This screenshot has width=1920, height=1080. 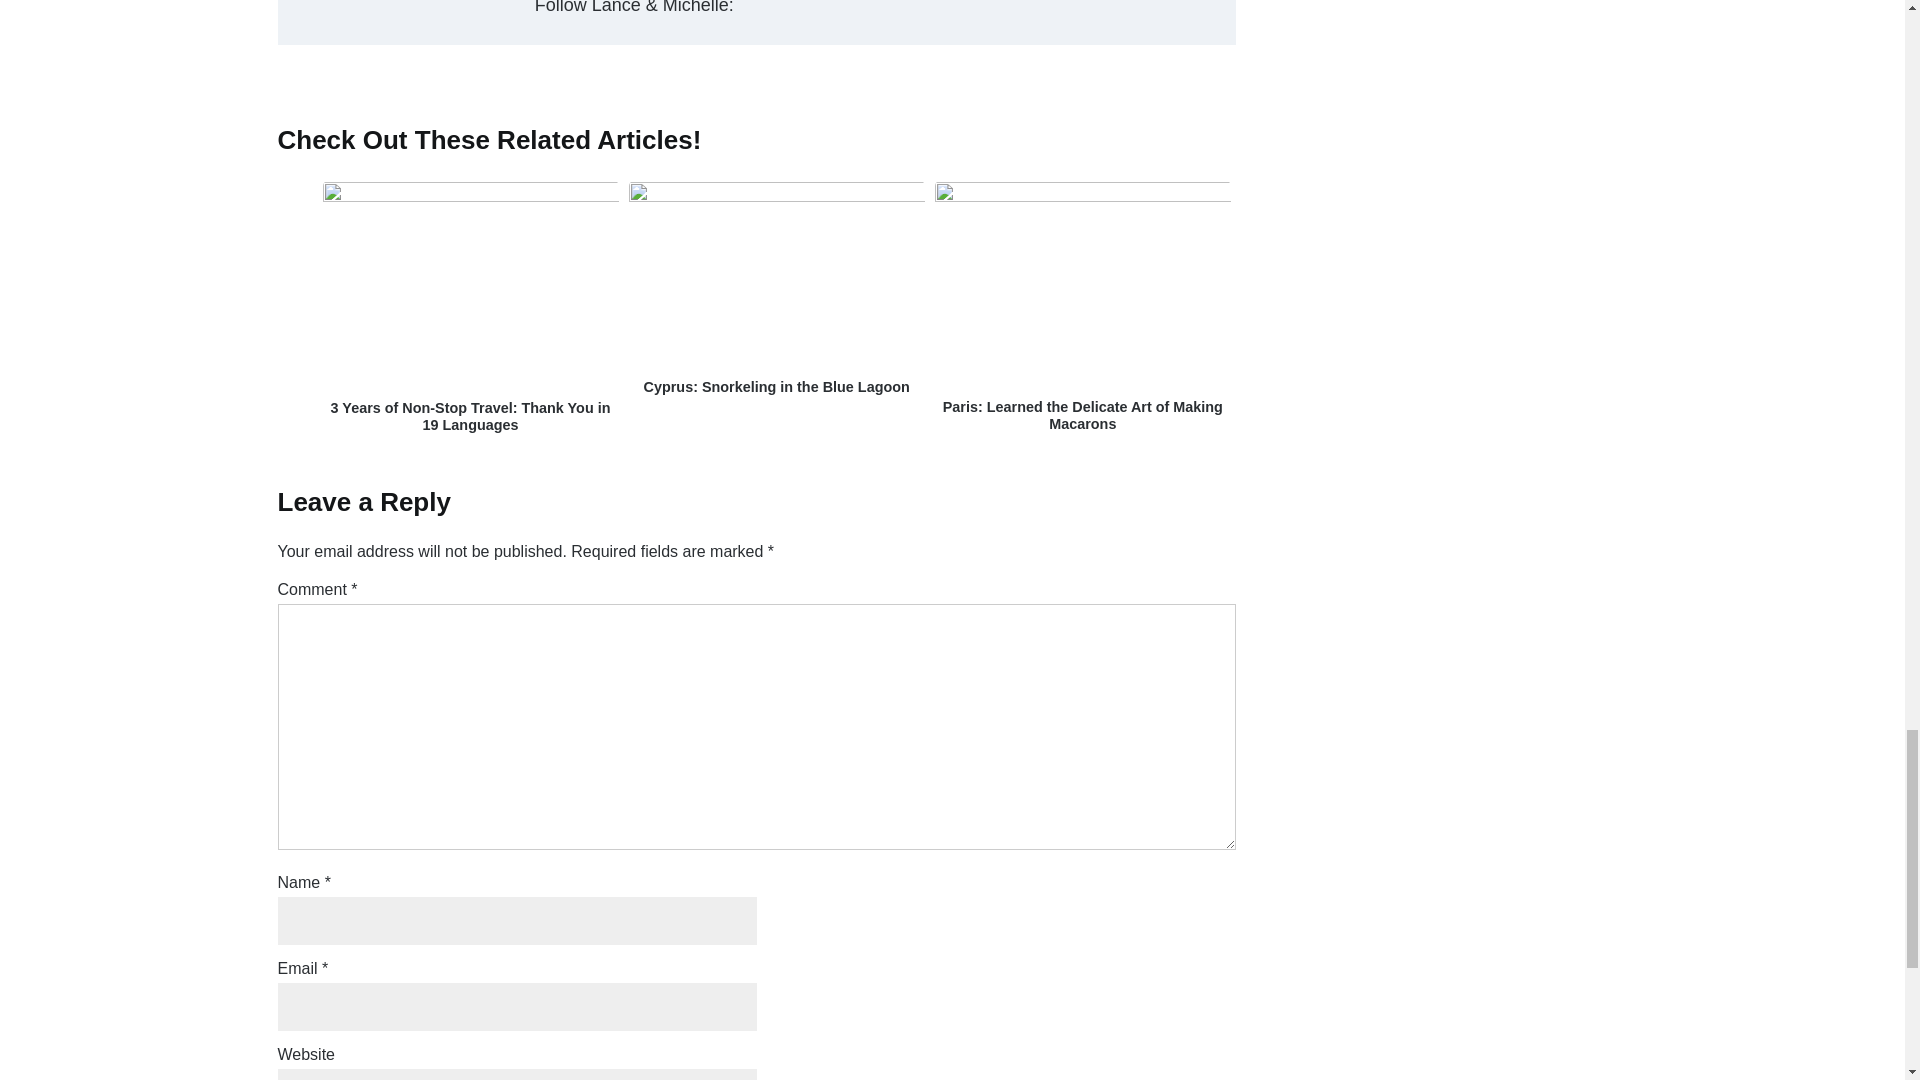 What do you see at coordinates (470, 196) in the screenshot?
I see `3 Years of Non-Stop Travel: Thank You in 19 Languages` at bounding box center [470, 196].